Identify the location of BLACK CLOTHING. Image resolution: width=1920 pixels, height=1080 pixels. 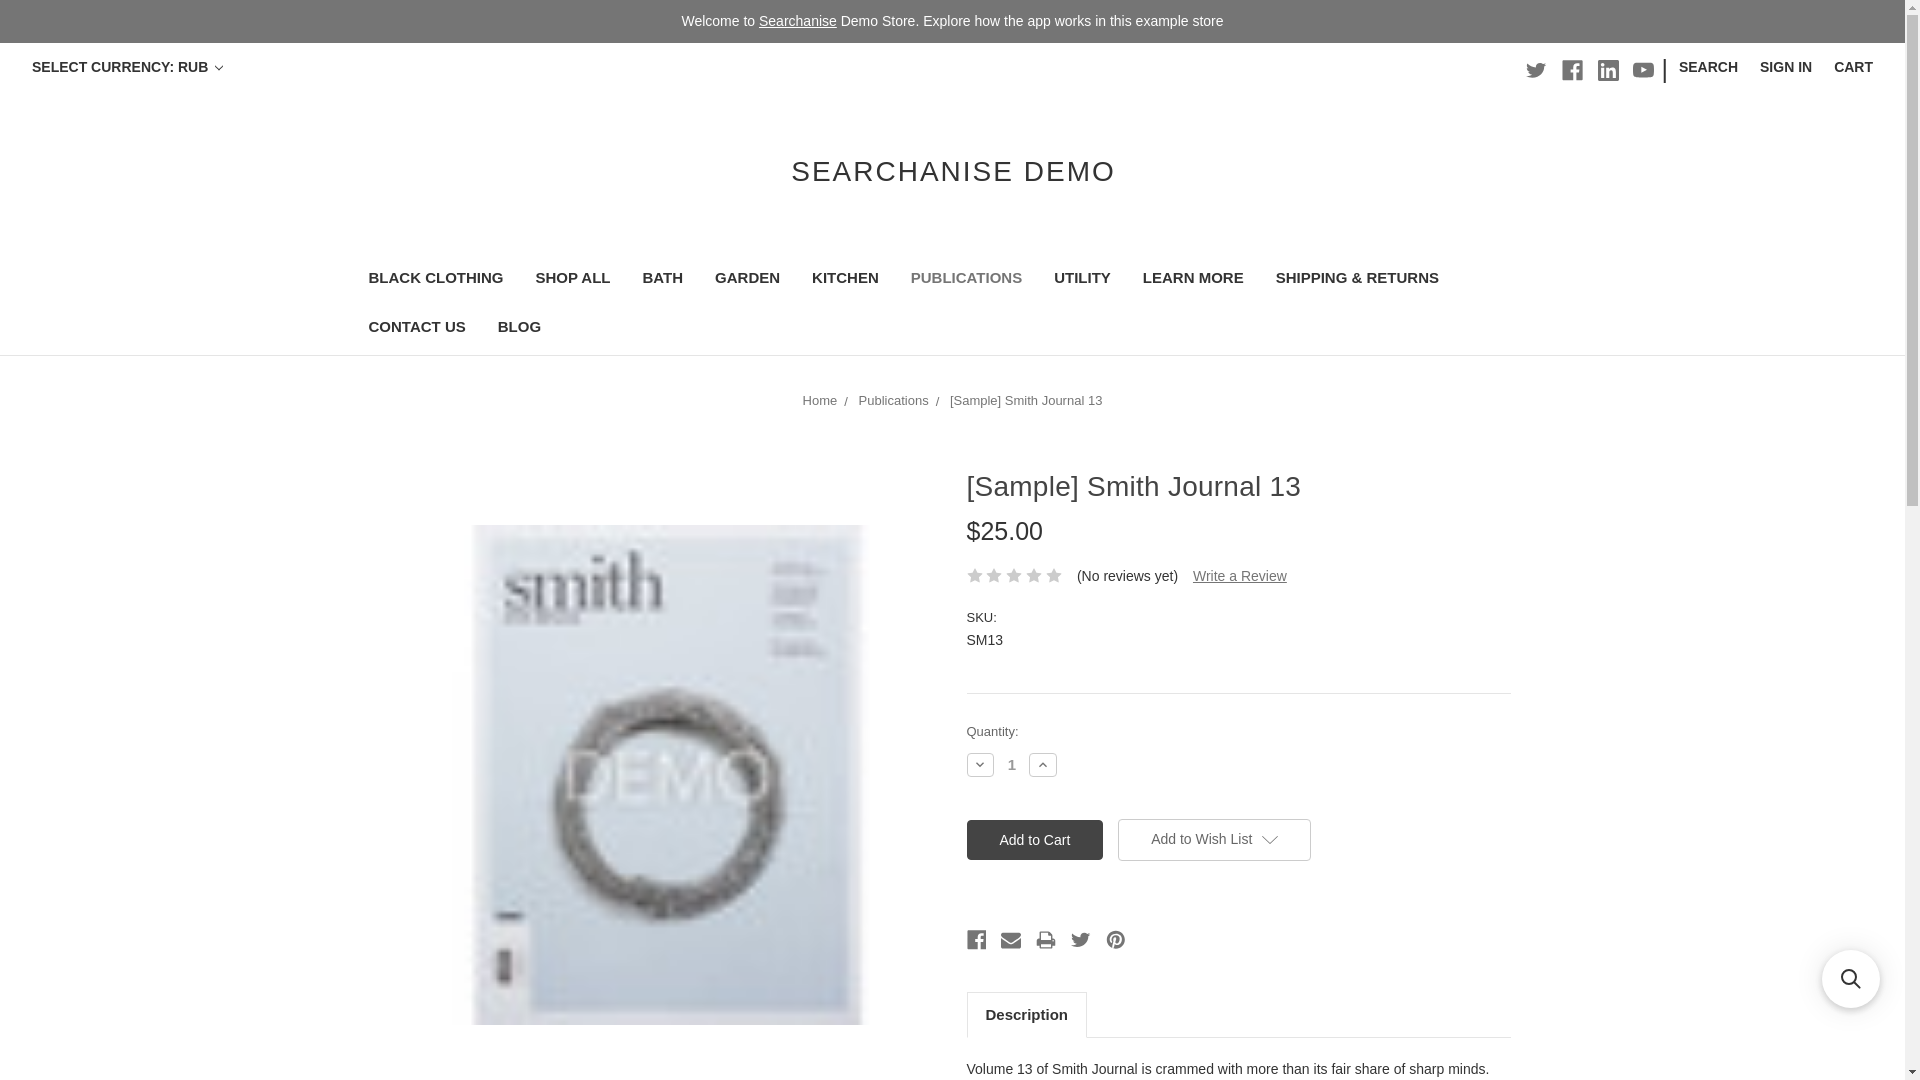
(434, 280).